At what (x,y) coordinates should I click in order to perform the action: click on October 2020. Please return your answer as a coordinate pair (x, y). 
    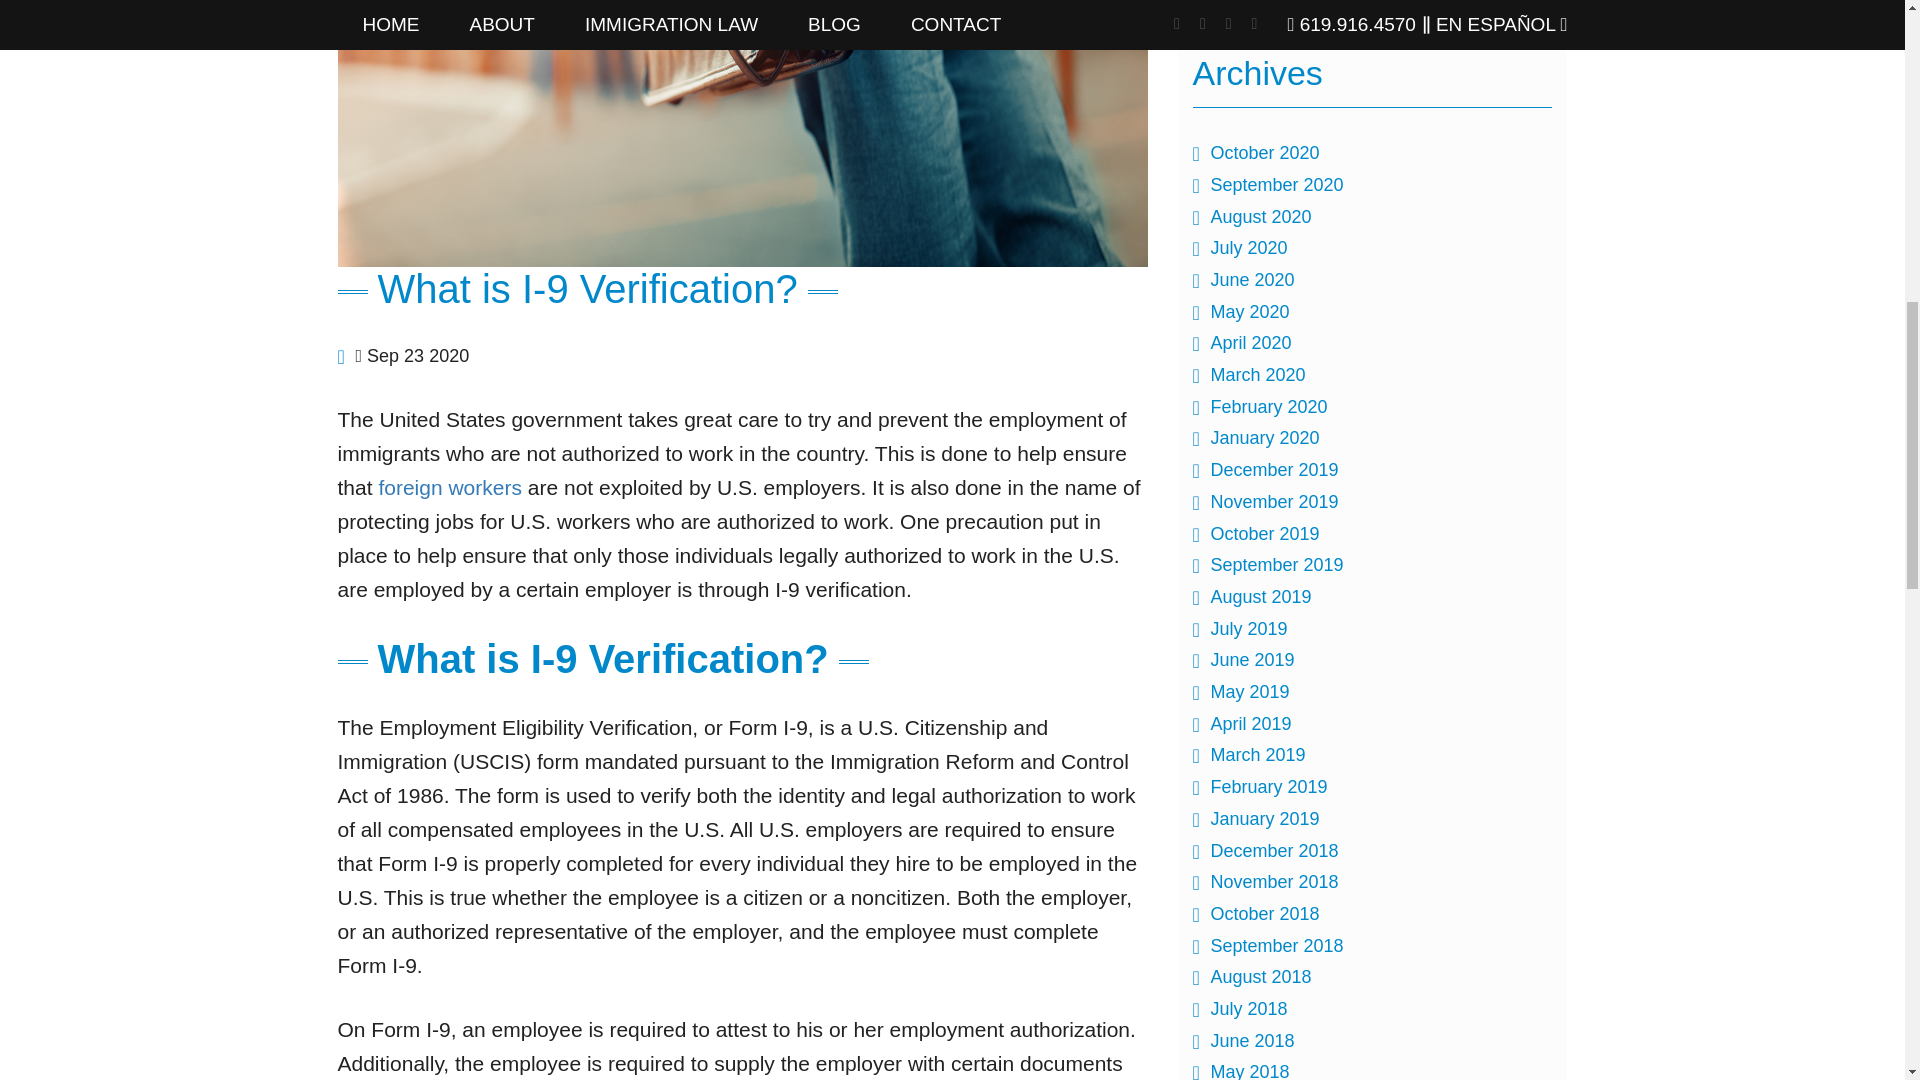
    Looking at the image, I should click on (1264, 152).